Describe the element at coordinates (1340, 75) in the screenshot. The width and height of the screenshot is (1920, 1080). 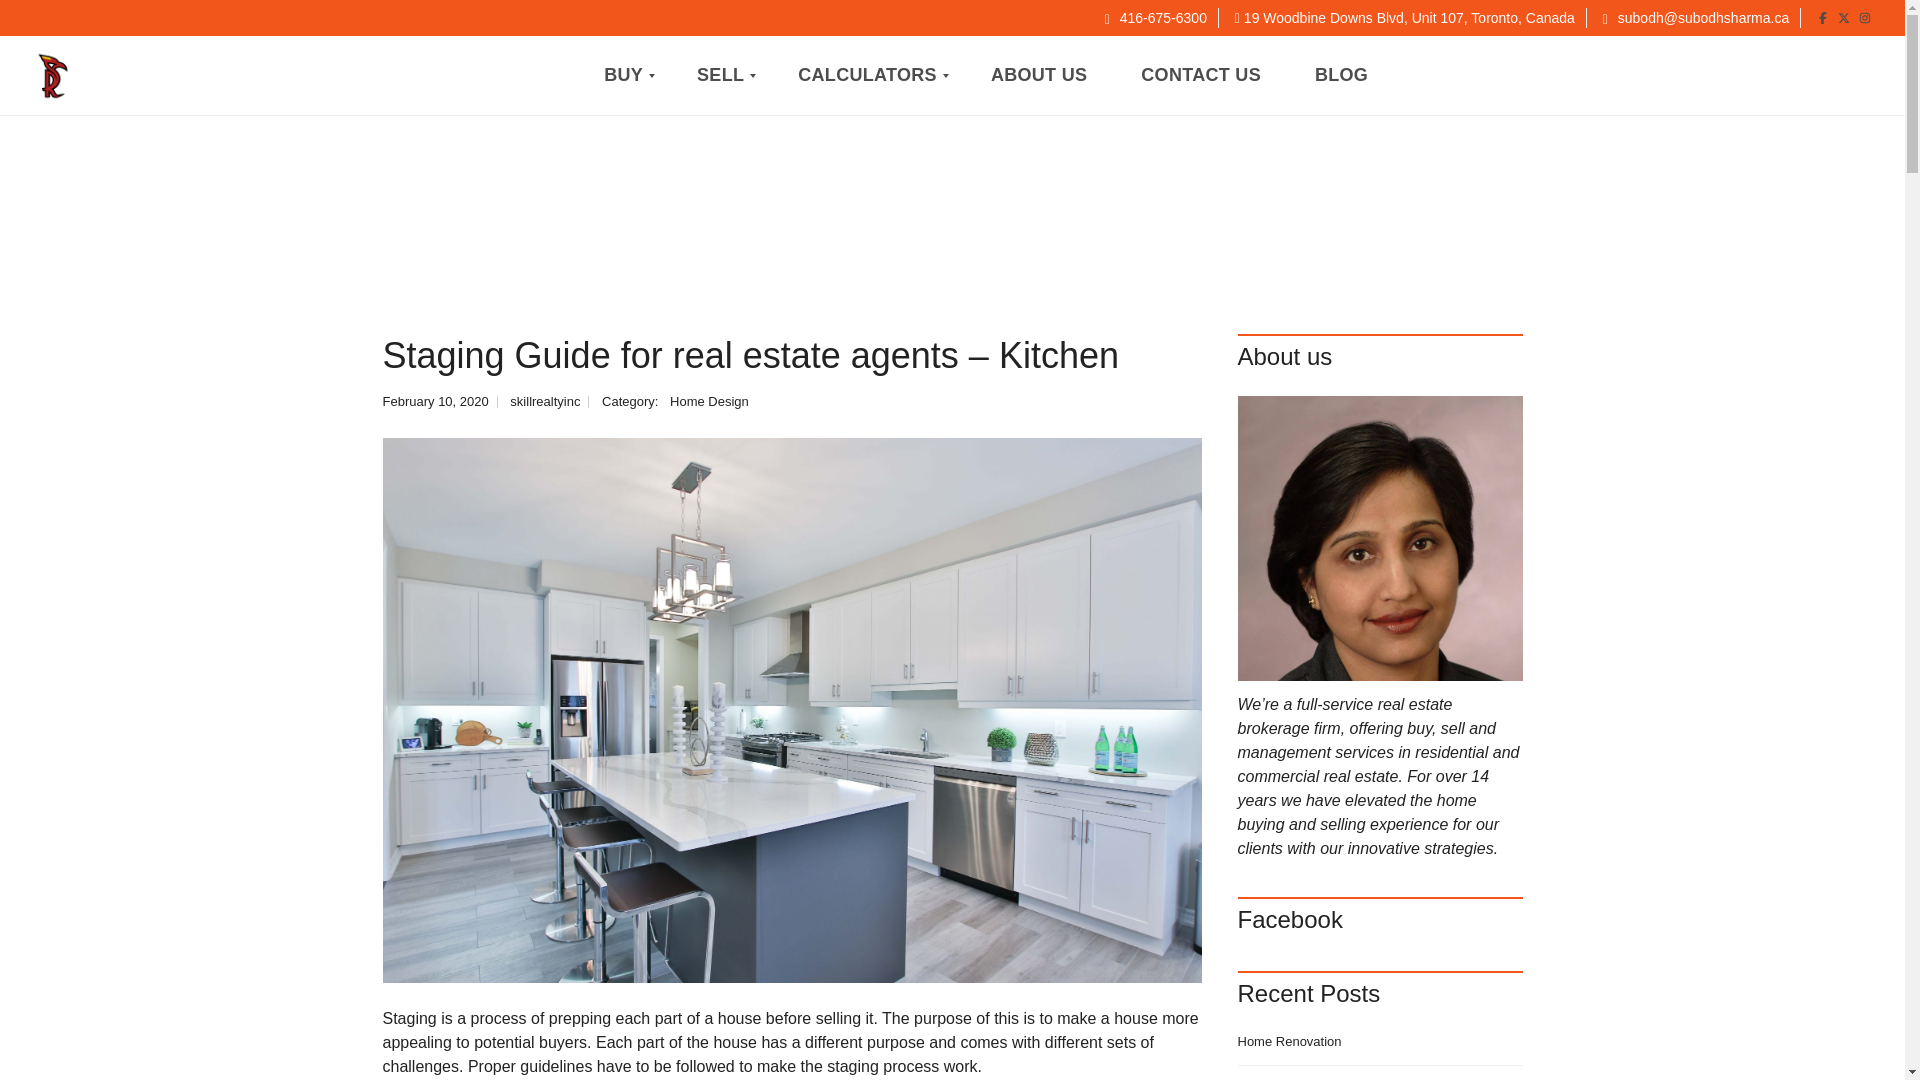
I see `BLOG` at that location.